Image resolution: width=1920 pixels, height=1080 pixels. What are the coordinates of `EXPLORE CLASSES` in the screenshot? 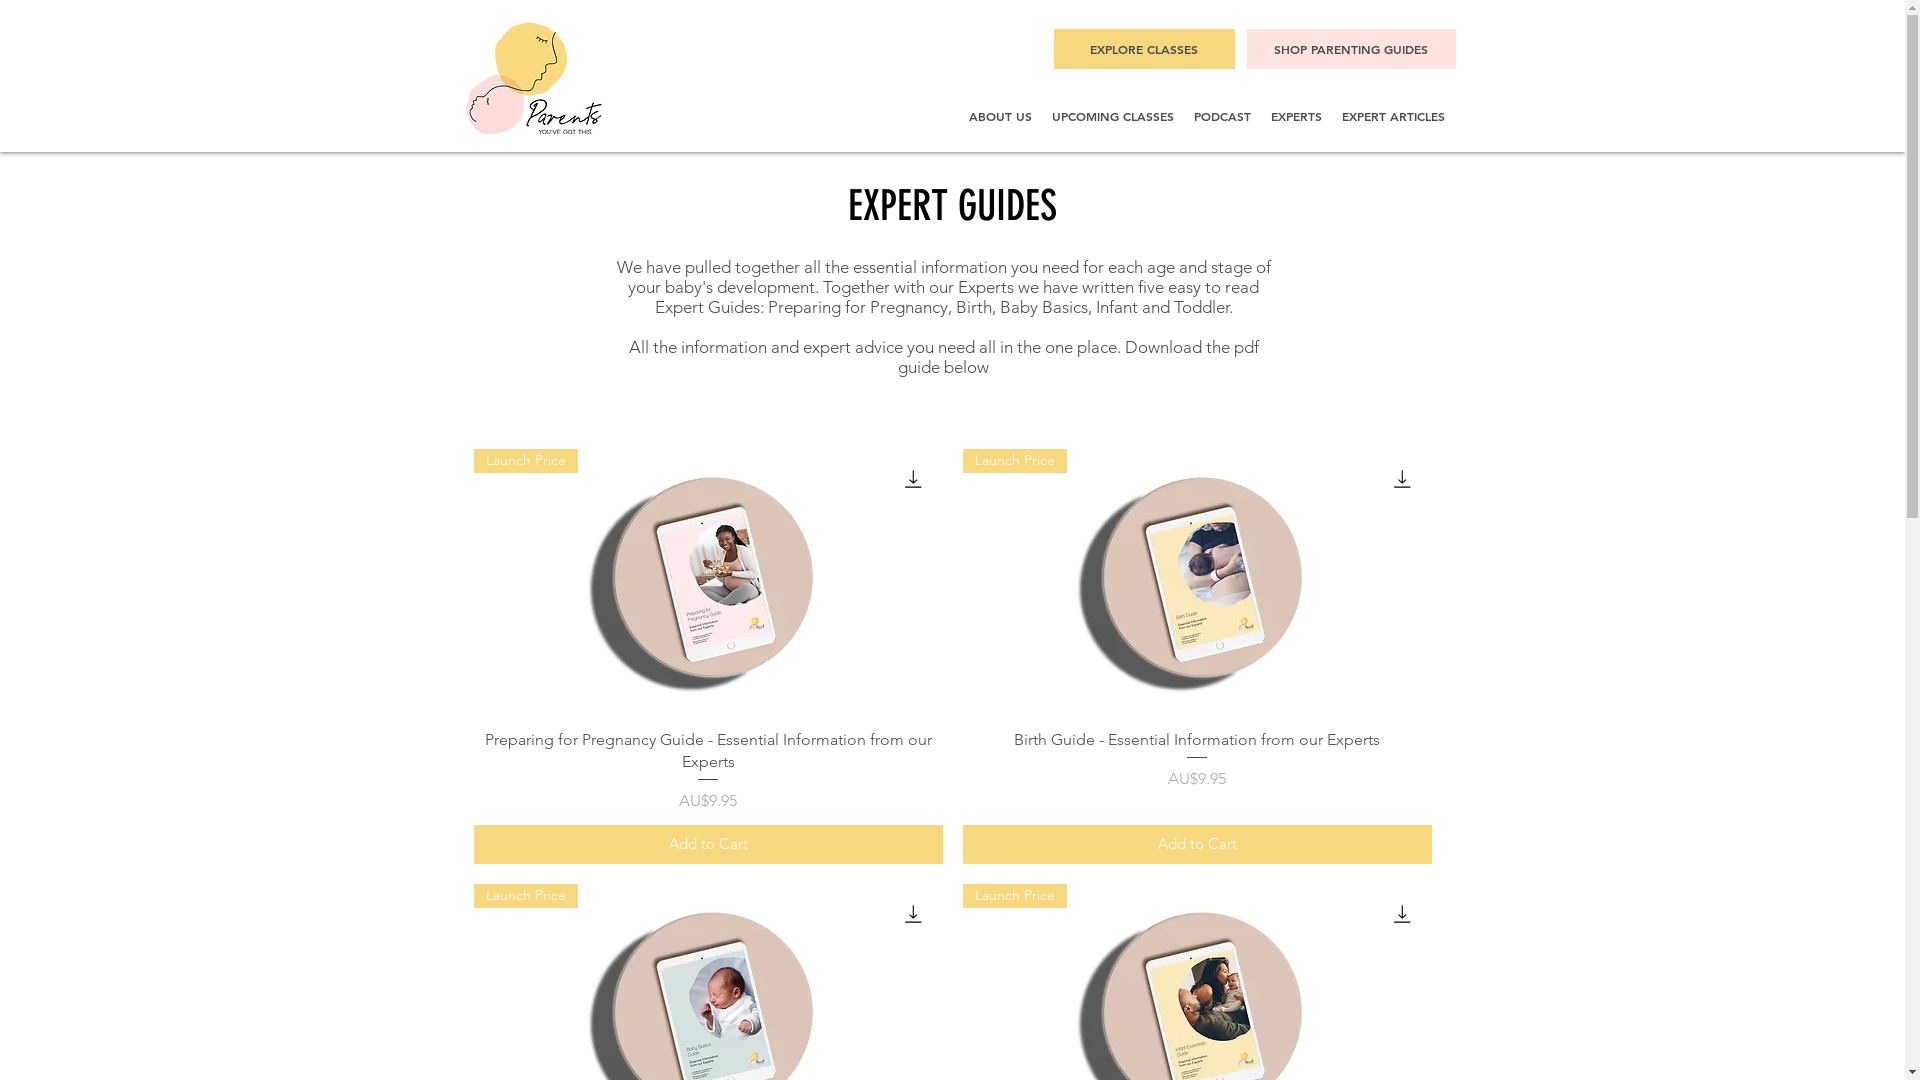 It's located at (1144, 49).